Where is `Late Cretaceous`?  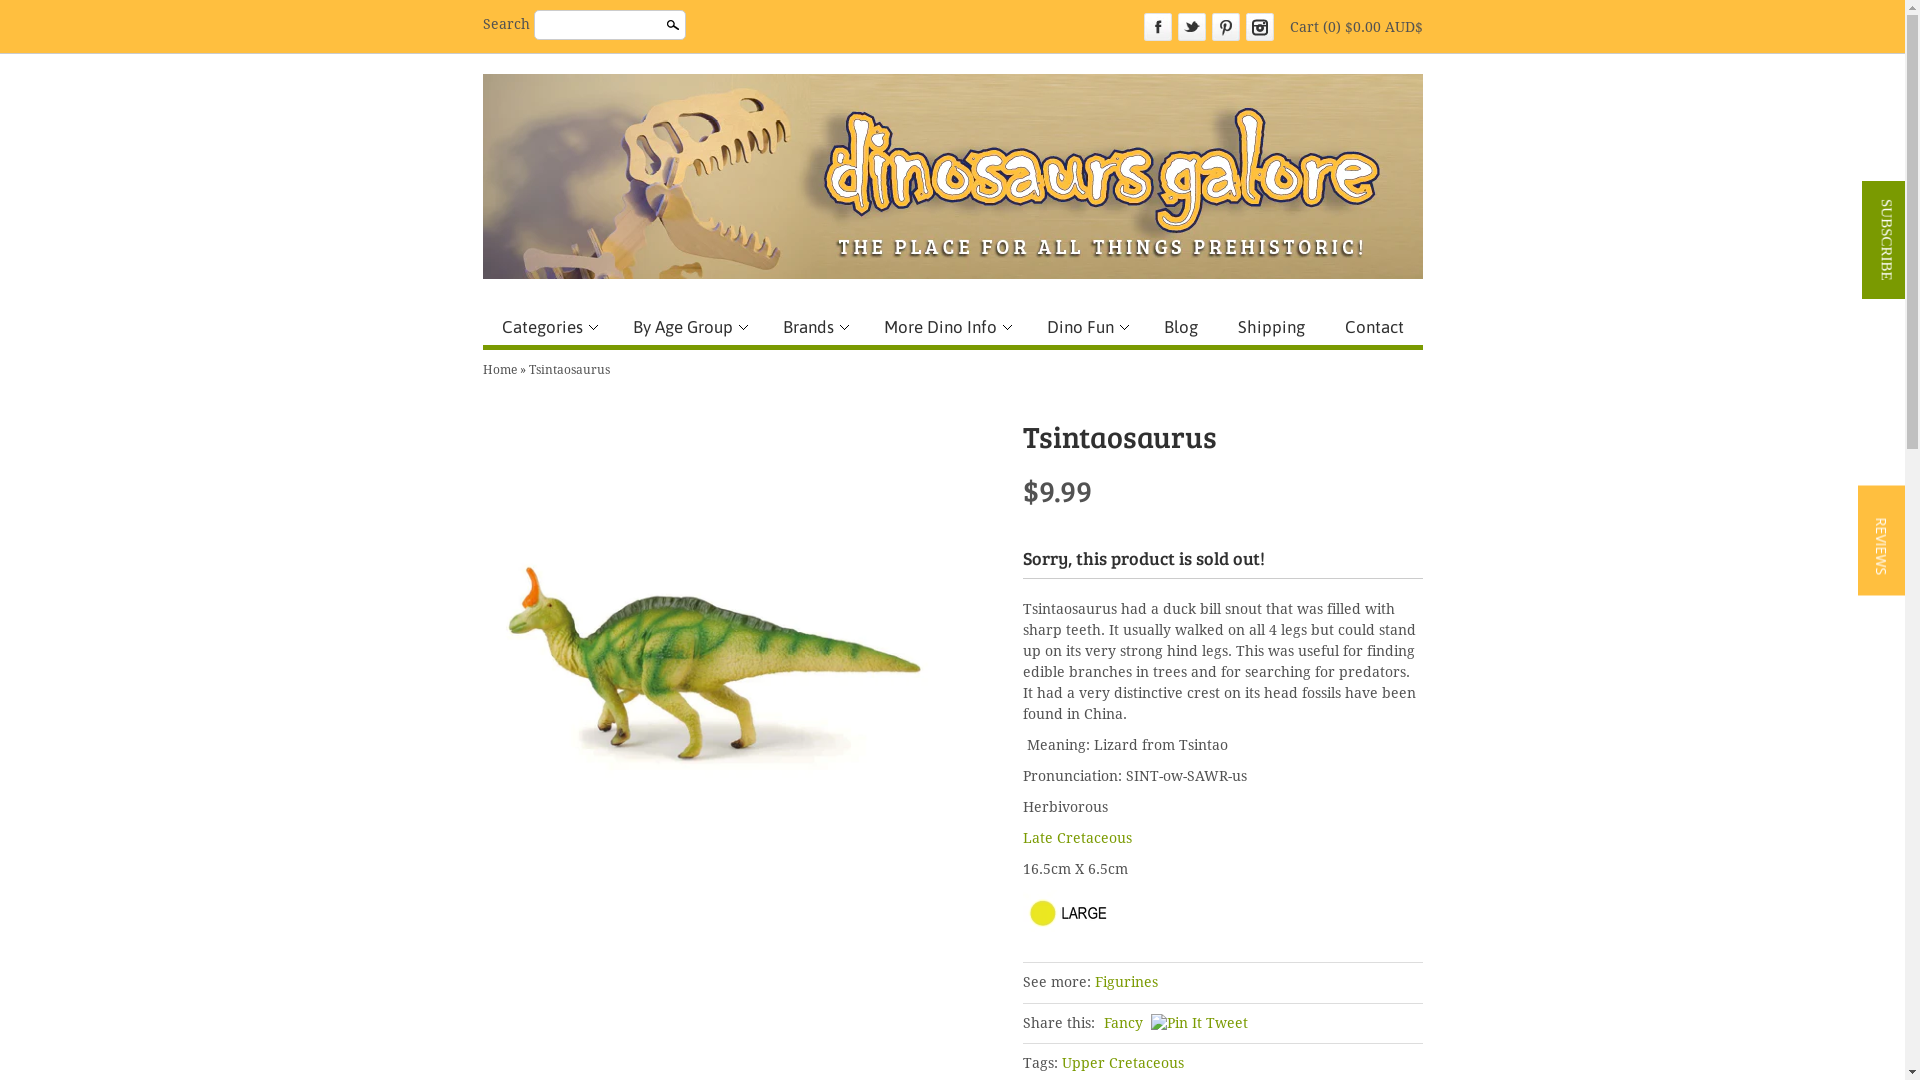 Late Cretaceous is located at coordinates (1076, 838).